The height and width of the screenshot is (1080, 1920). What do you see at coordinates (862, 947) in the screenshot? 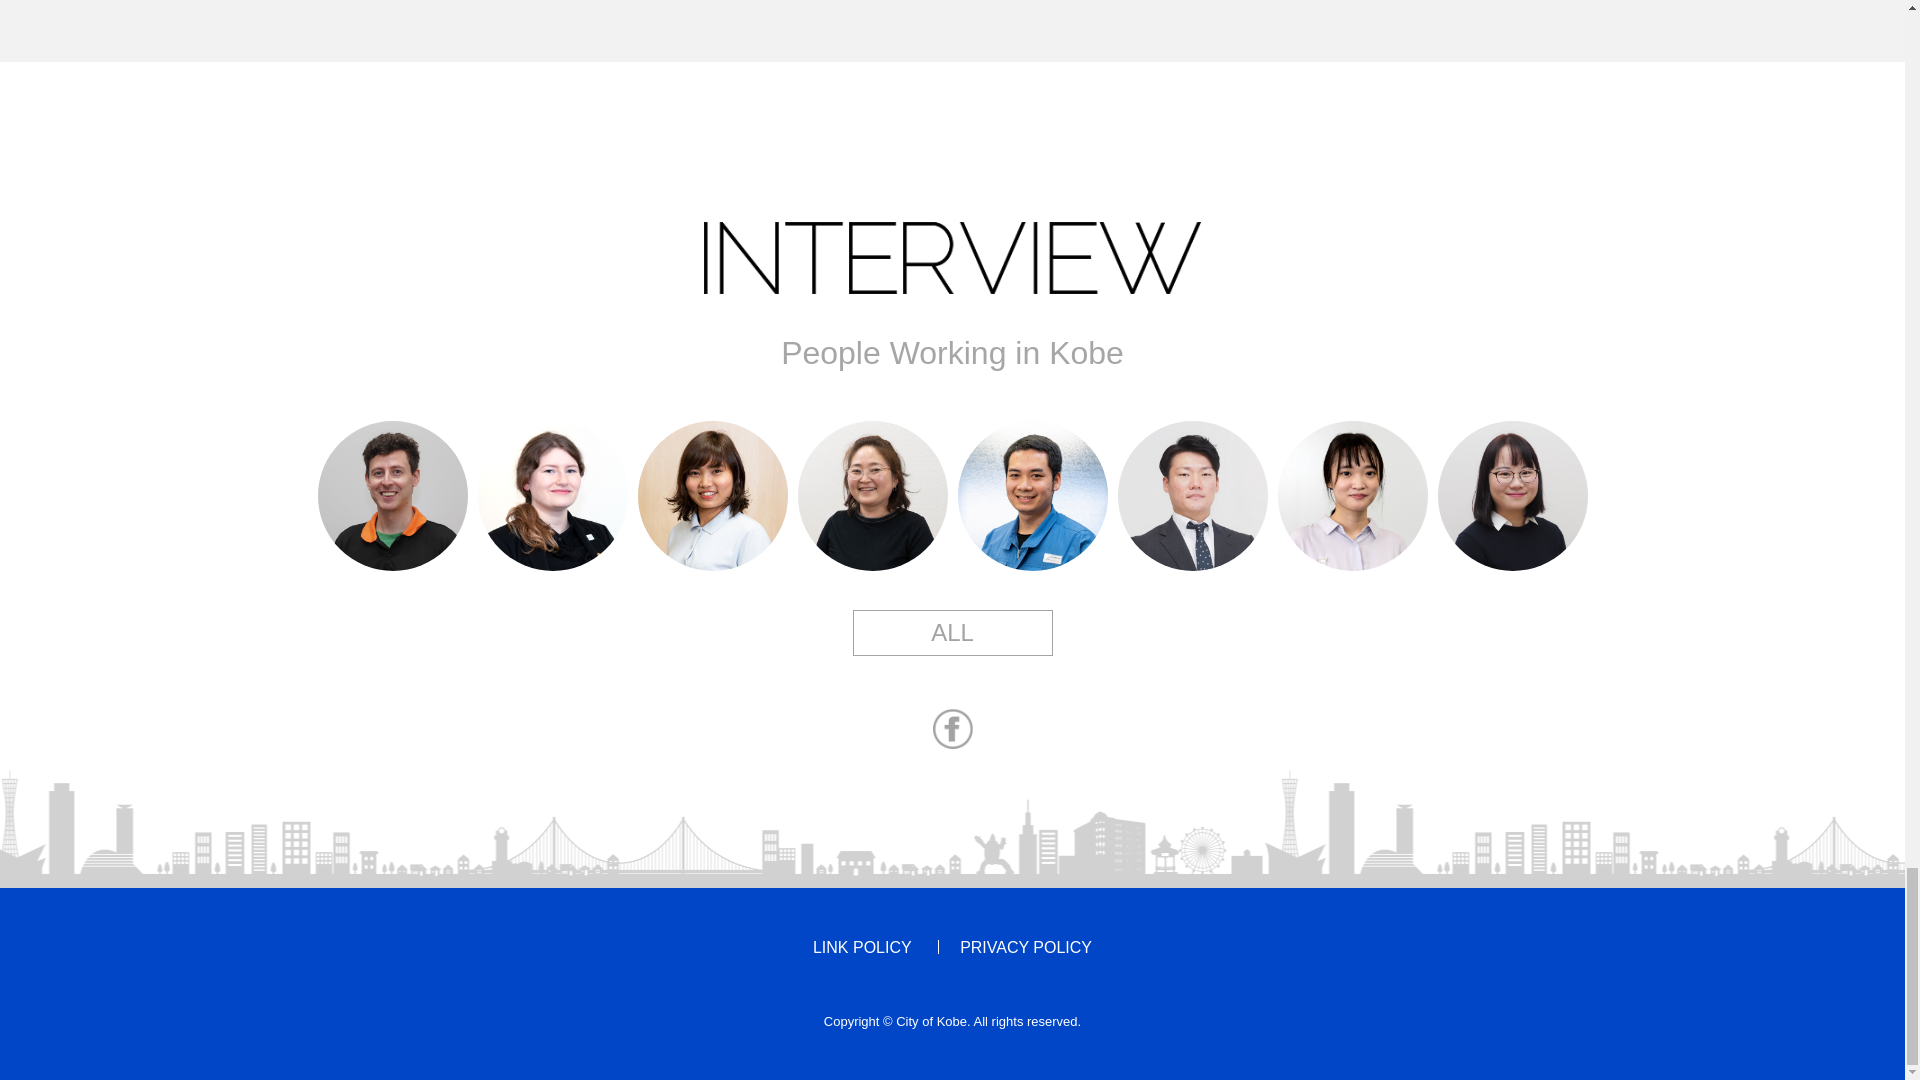
I see `LINK POLICY` at bounding box center [862, 947].